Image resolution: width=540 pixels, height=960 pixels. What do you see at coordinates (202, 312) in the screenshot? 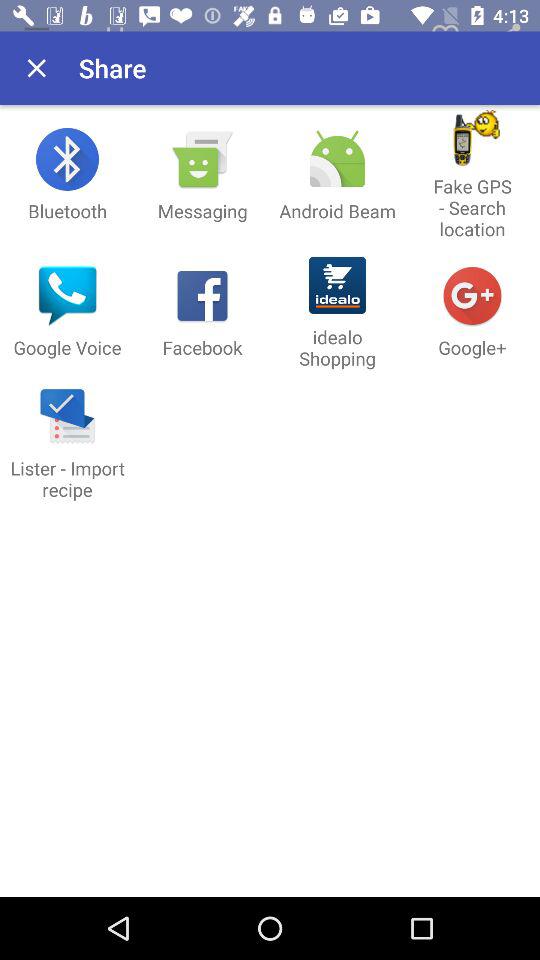
I see `click on the button which is below the messaging button` at bounding box center [202, 312].